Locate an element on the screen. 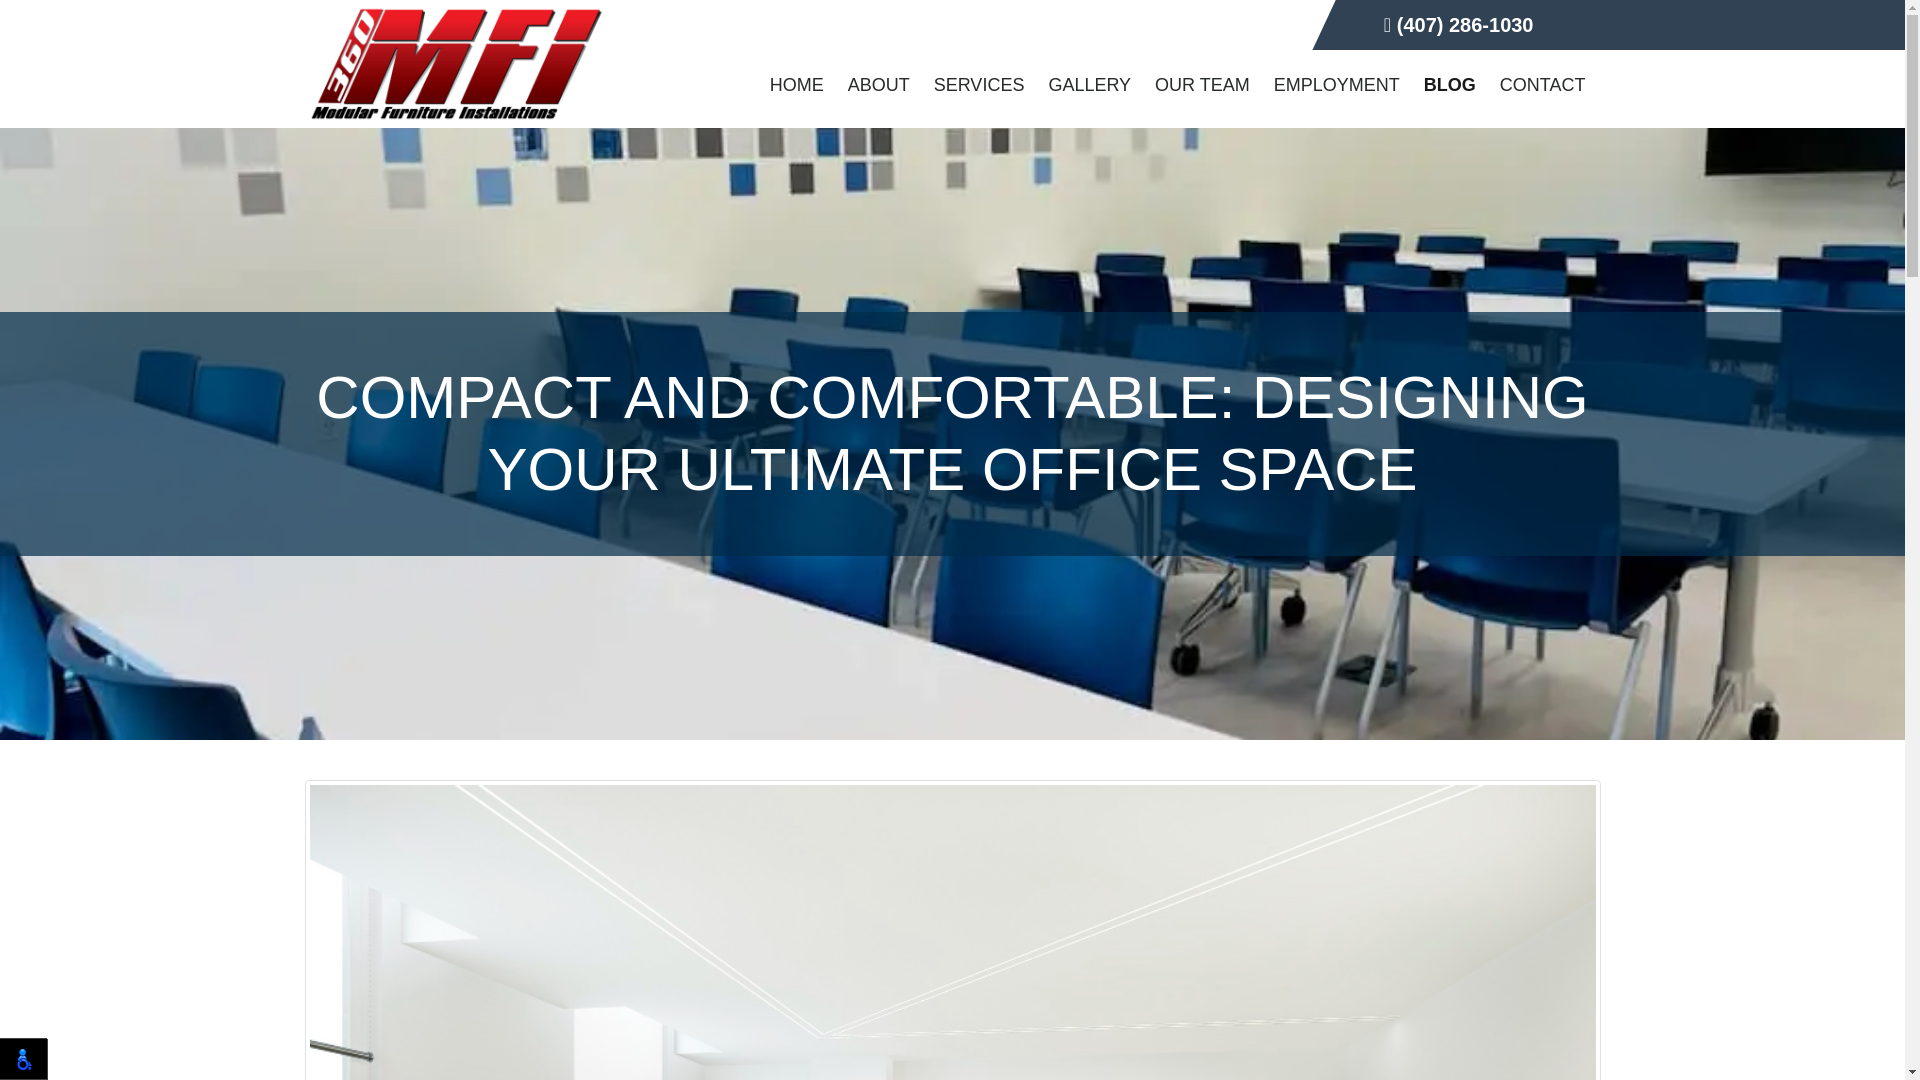  Services is located at coordinates (978, 84).